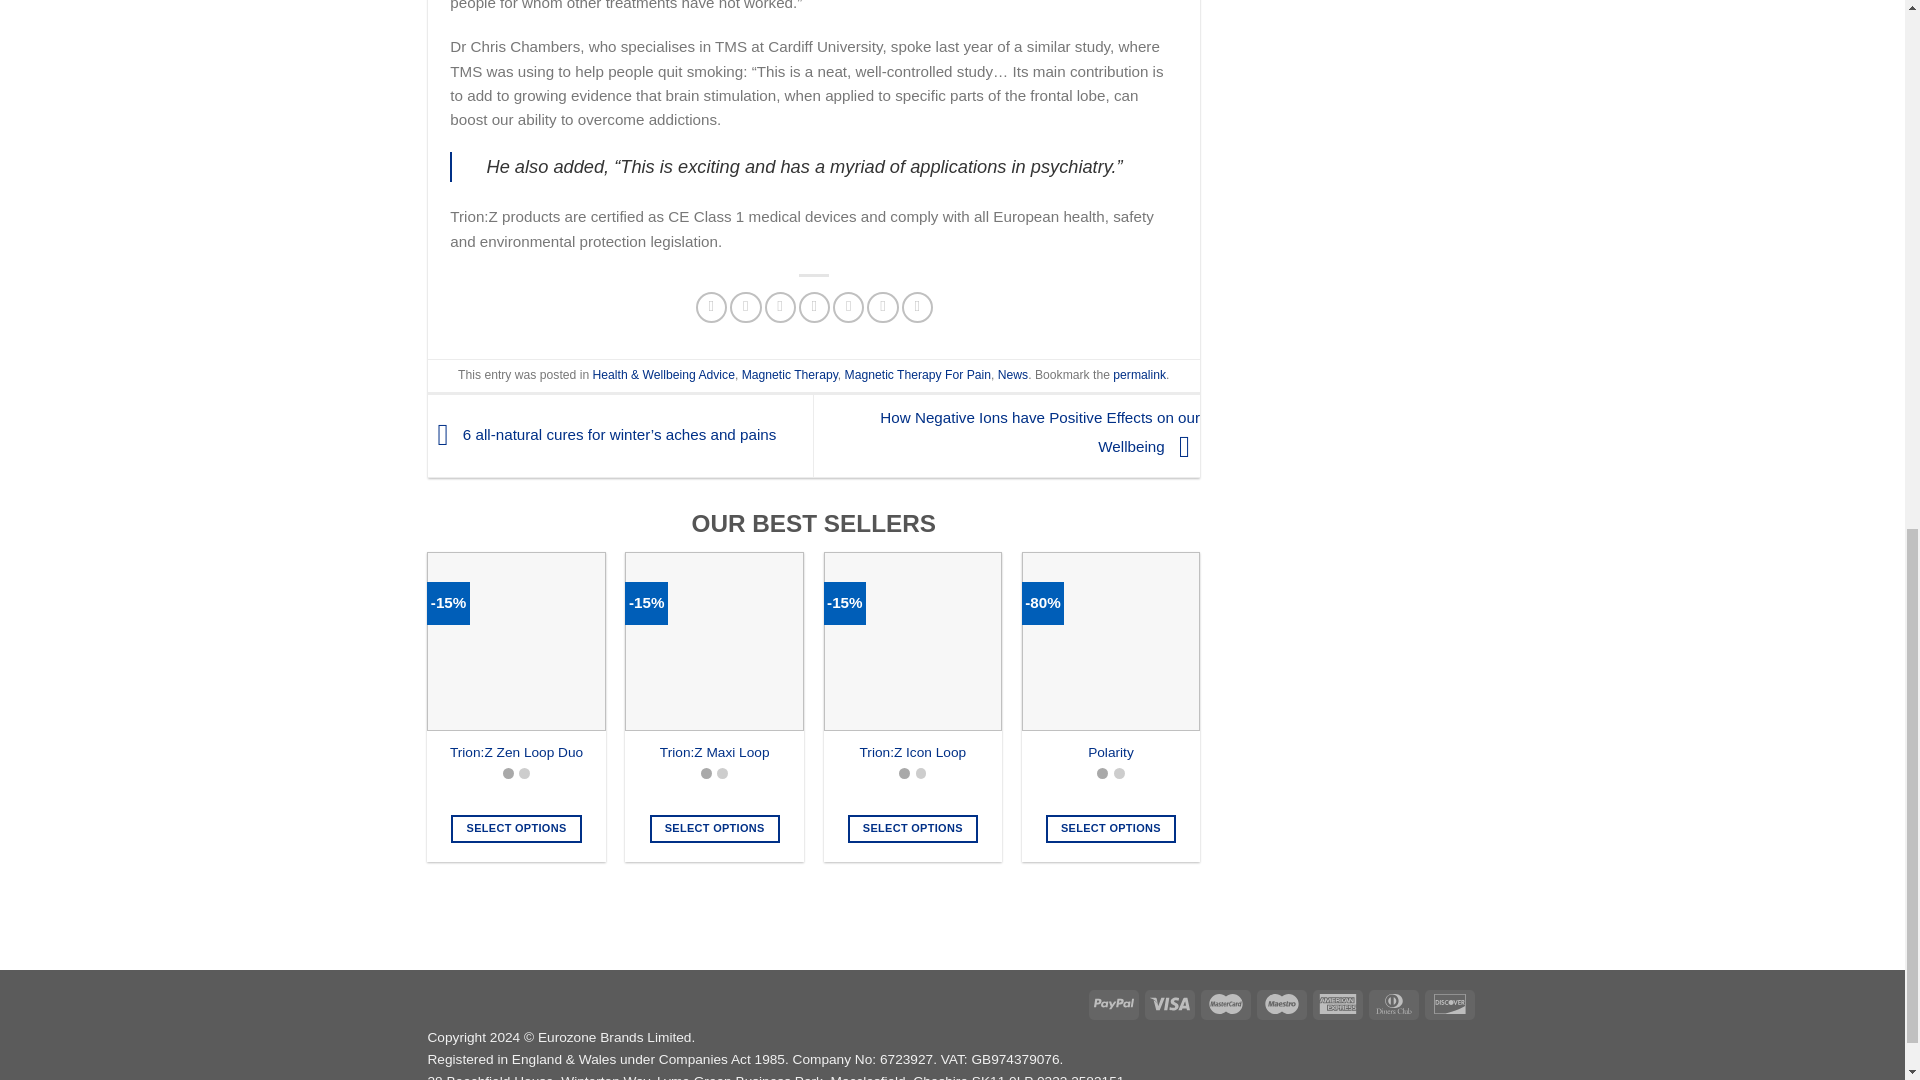  I want to click on Share on Facebook, so click(711, 306).